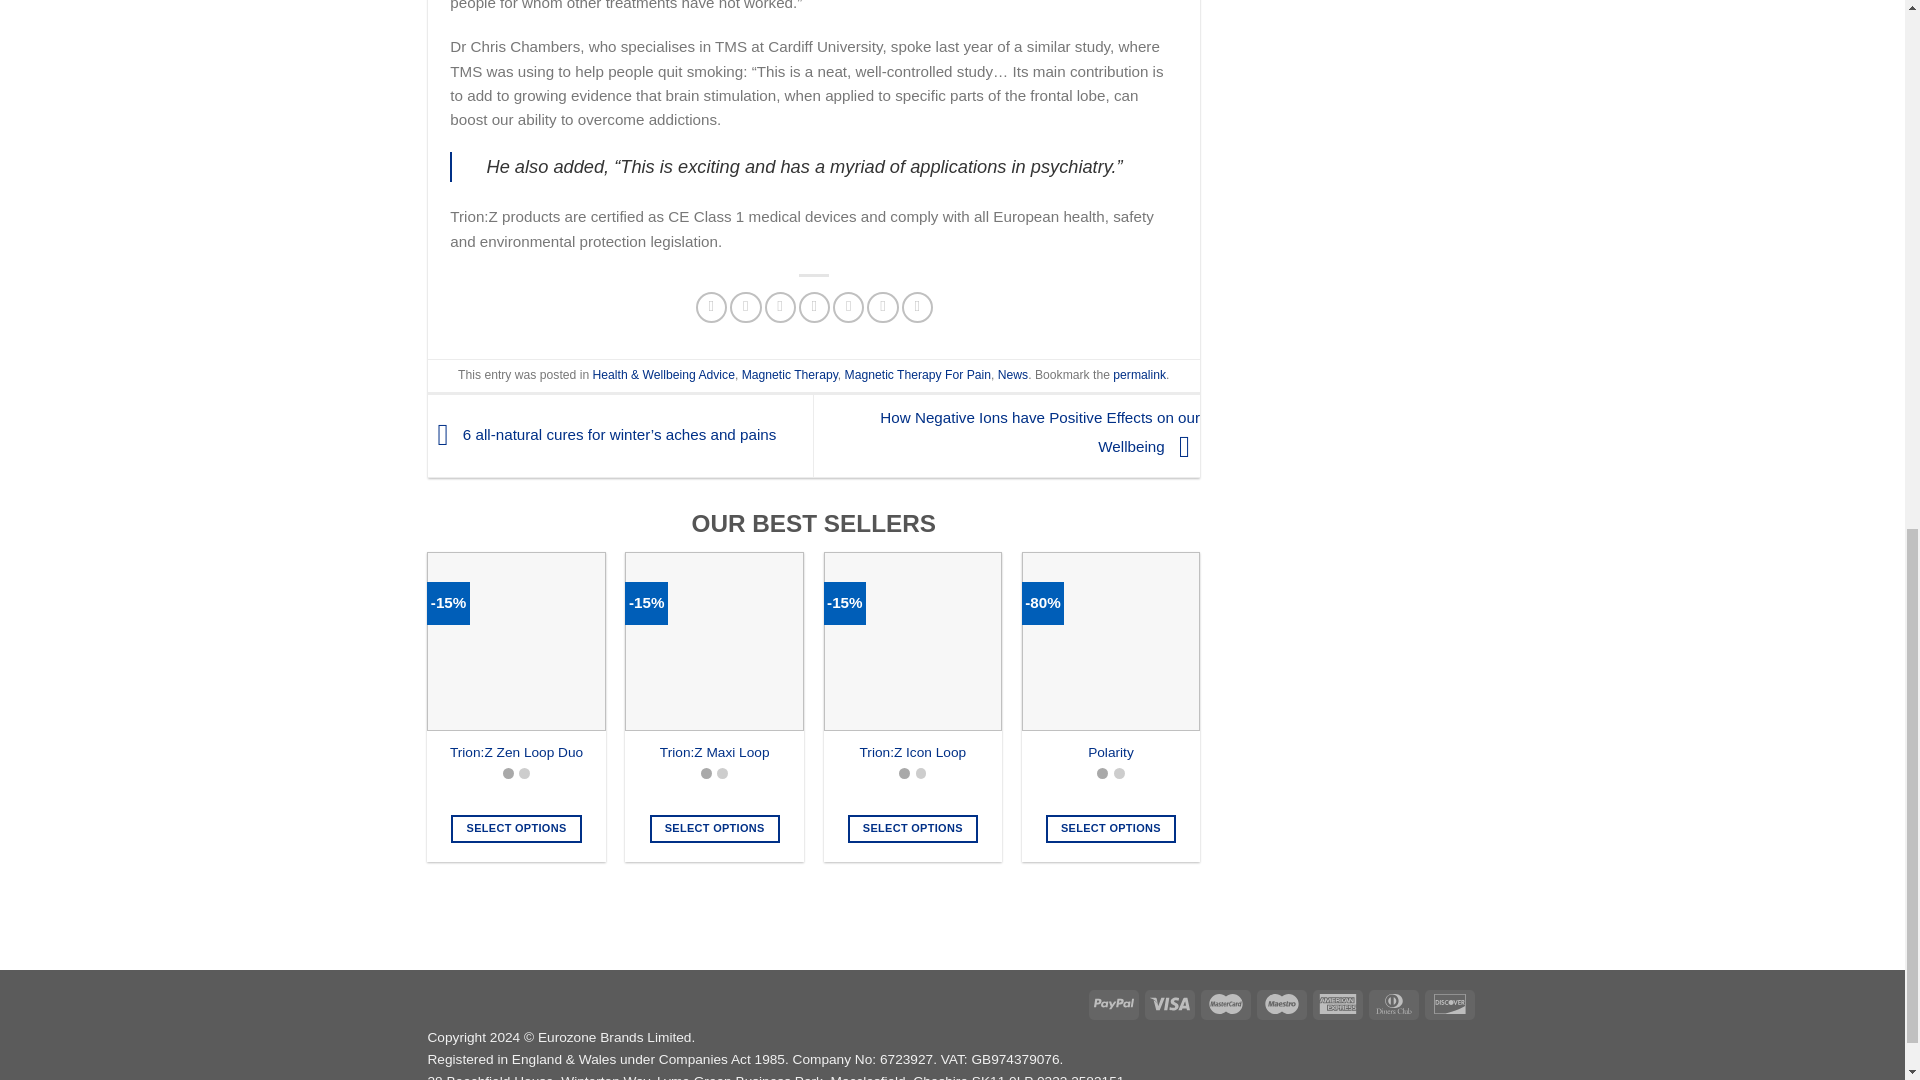  I want to click on Share on Facebook, so click(711, 306).